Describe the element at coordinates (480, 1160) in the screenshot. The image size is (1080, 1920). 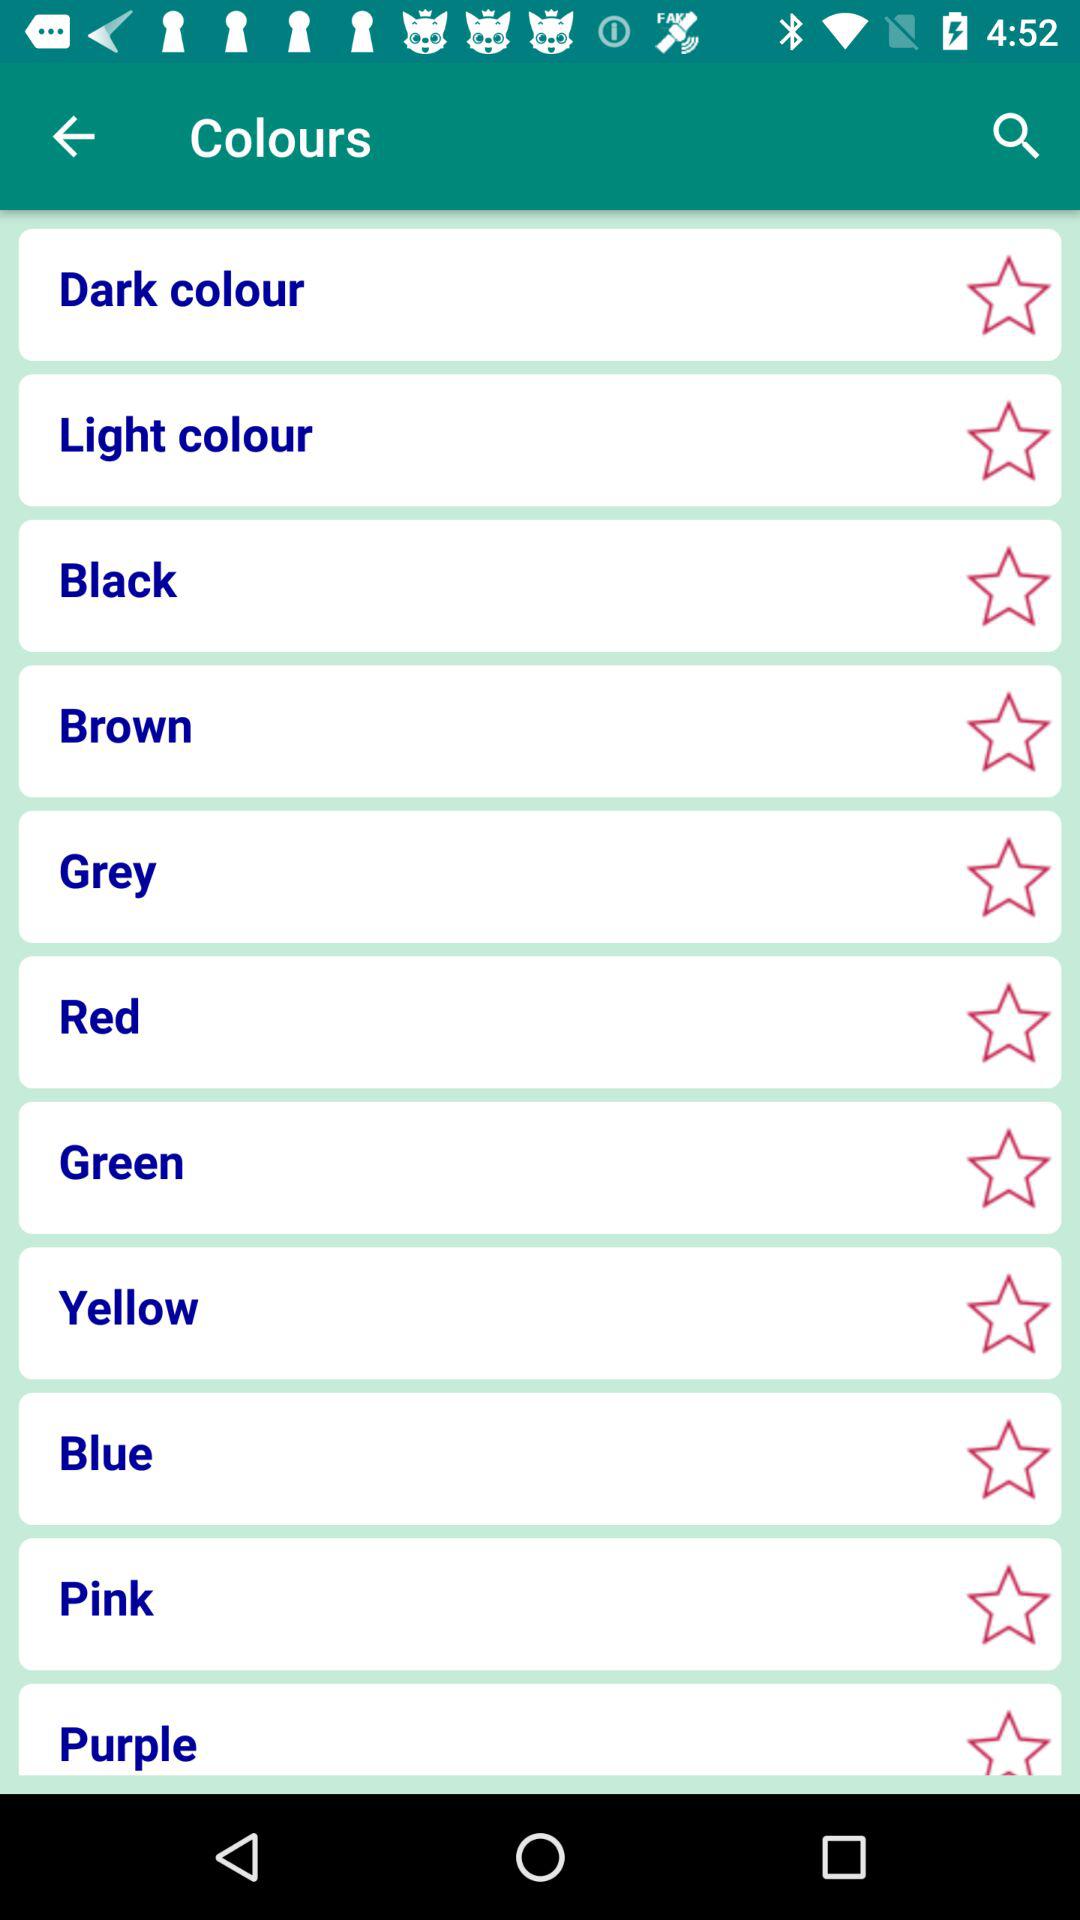
I see `choose the icon above yellow` at that location.